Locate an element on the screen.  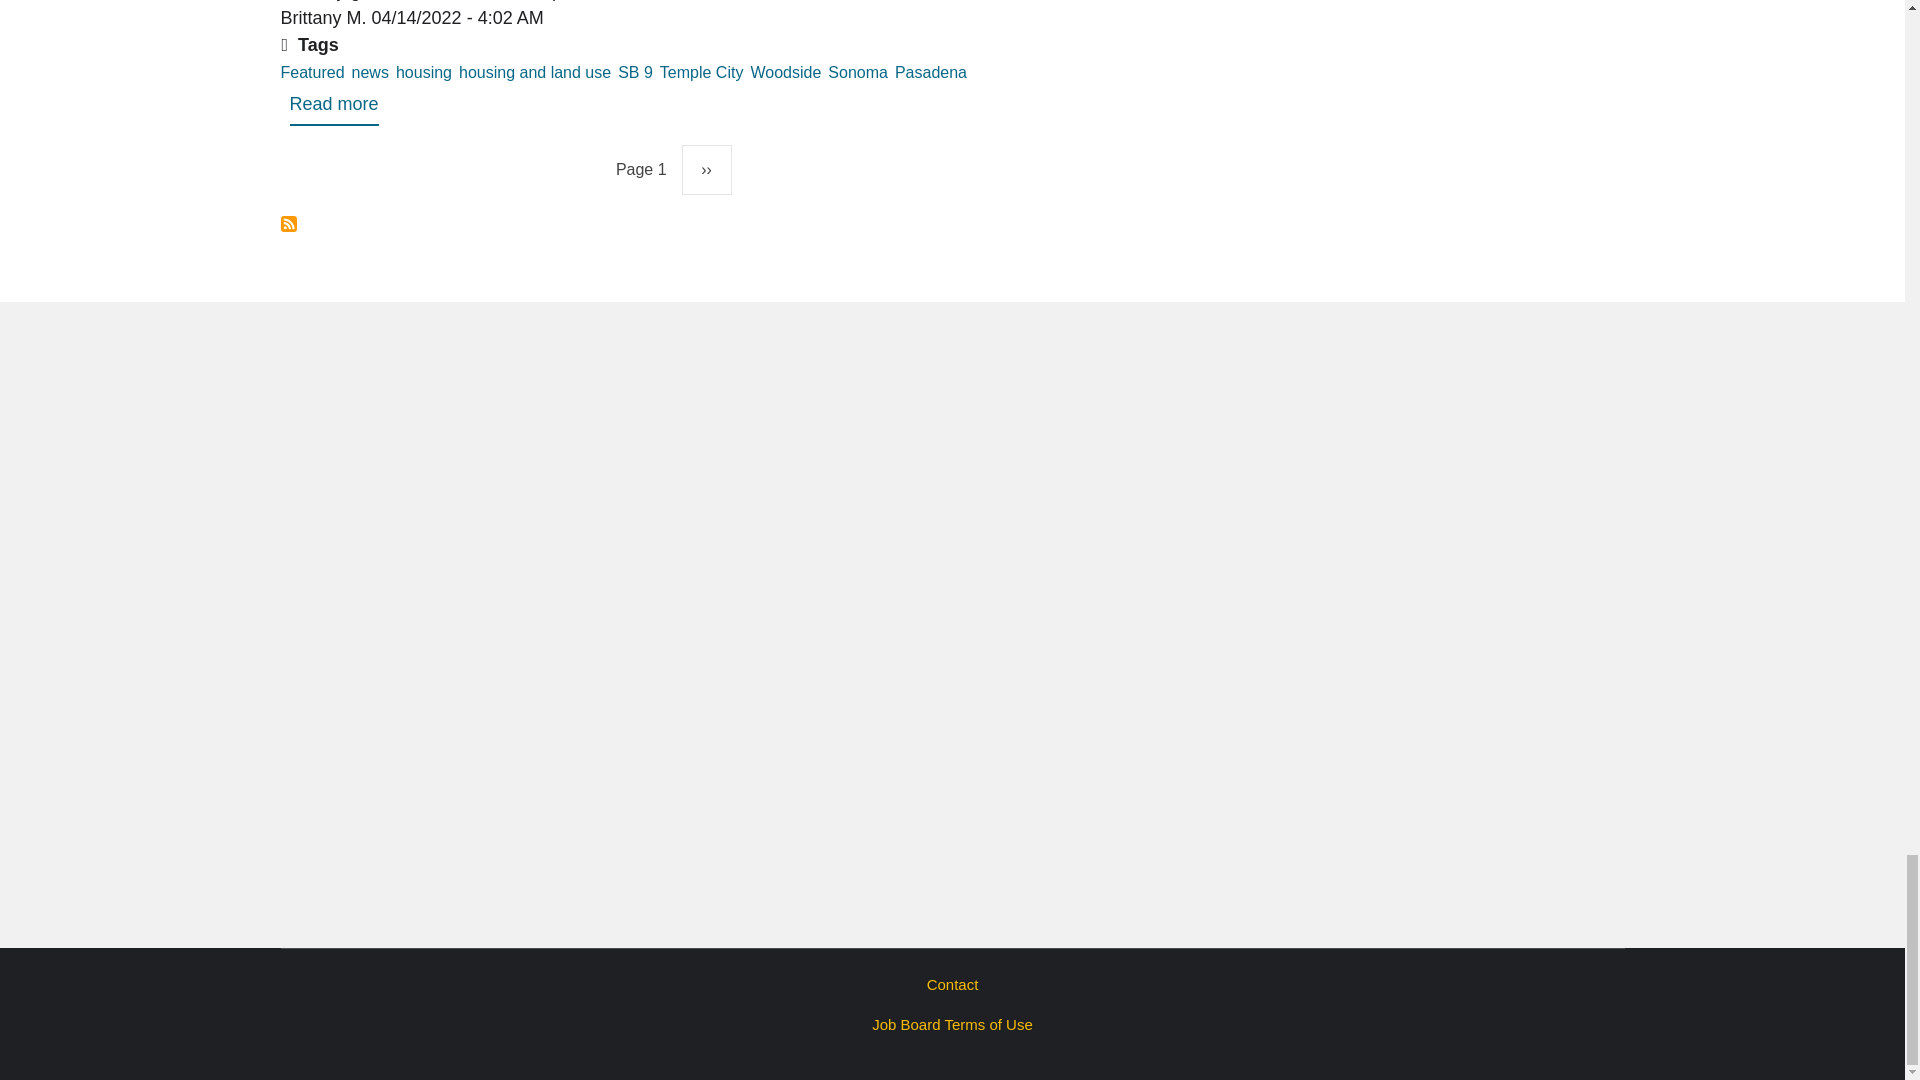
State to Probe 29 Cities for Thwarting SB 9 is located at coordinates (334, 108).